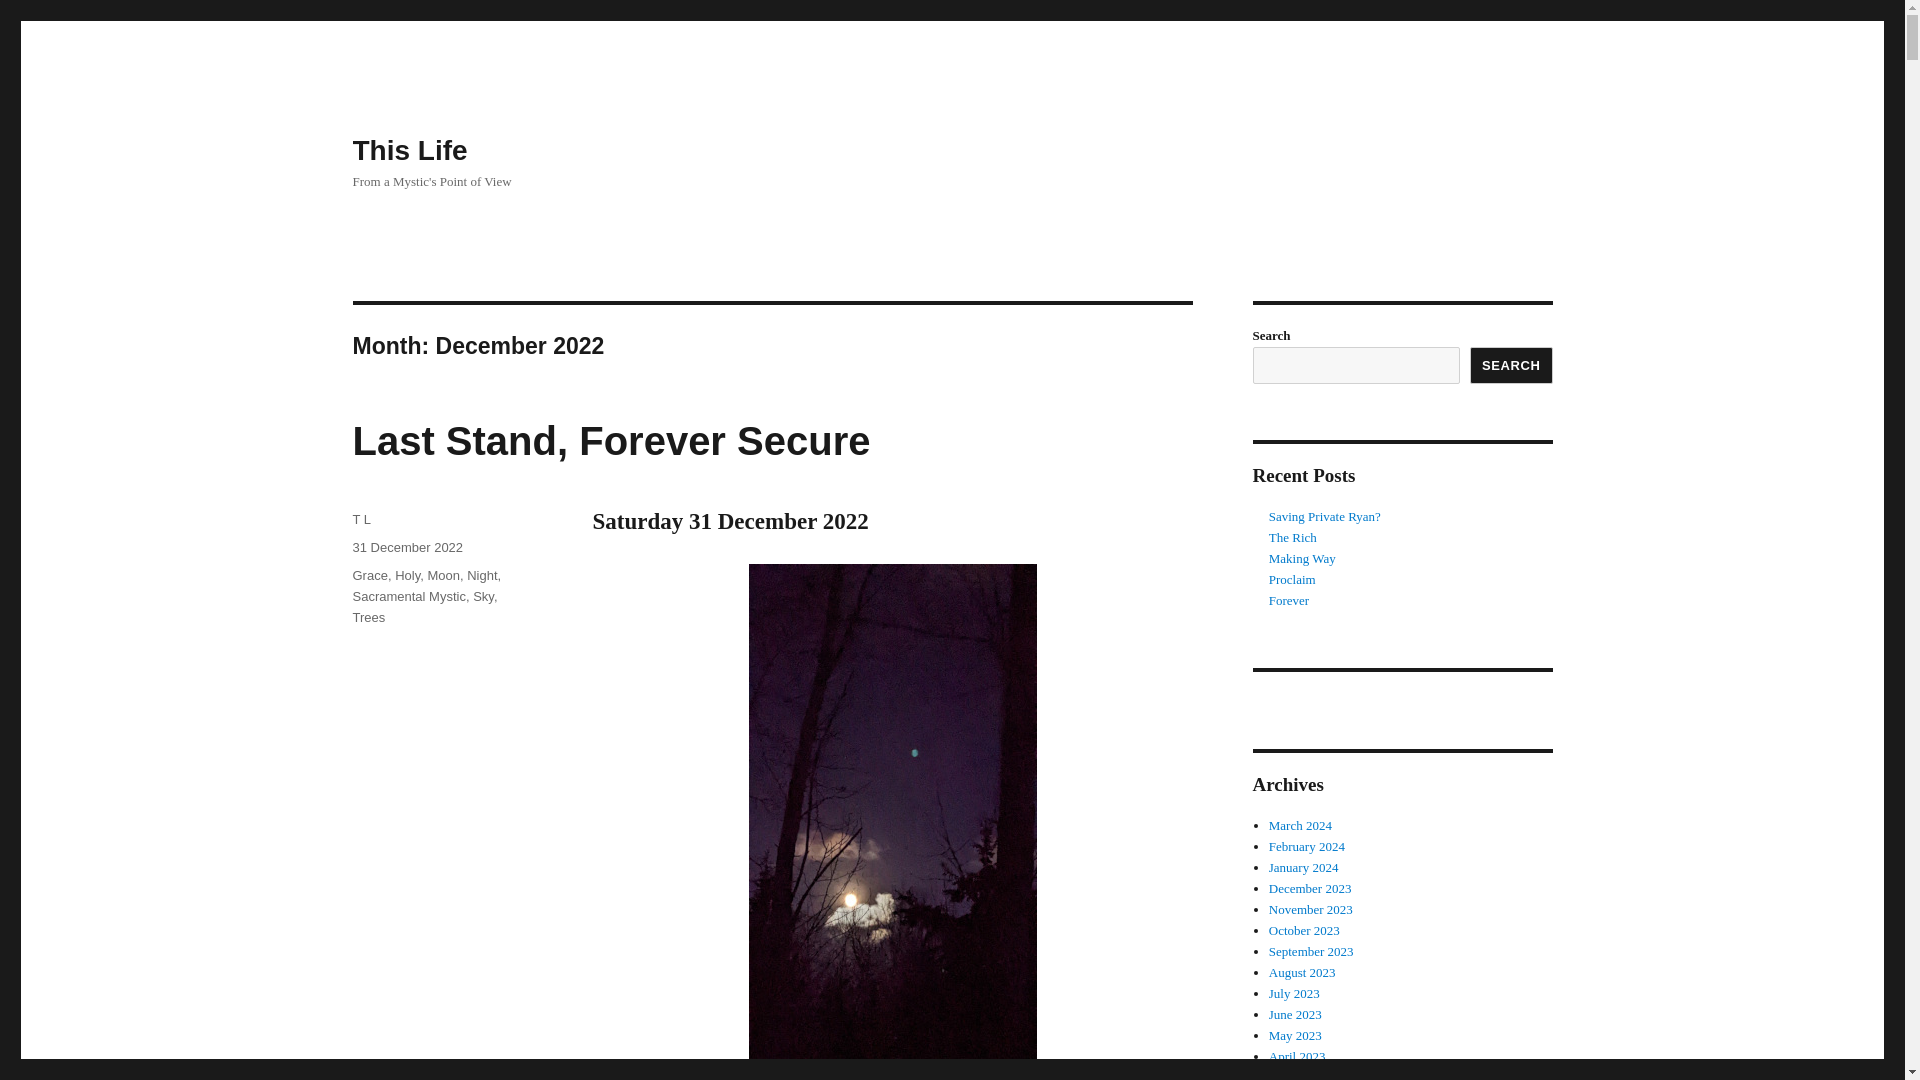  Describe the element at coordinates (368, 618) in the screenshot. I see `Trees` at that location.